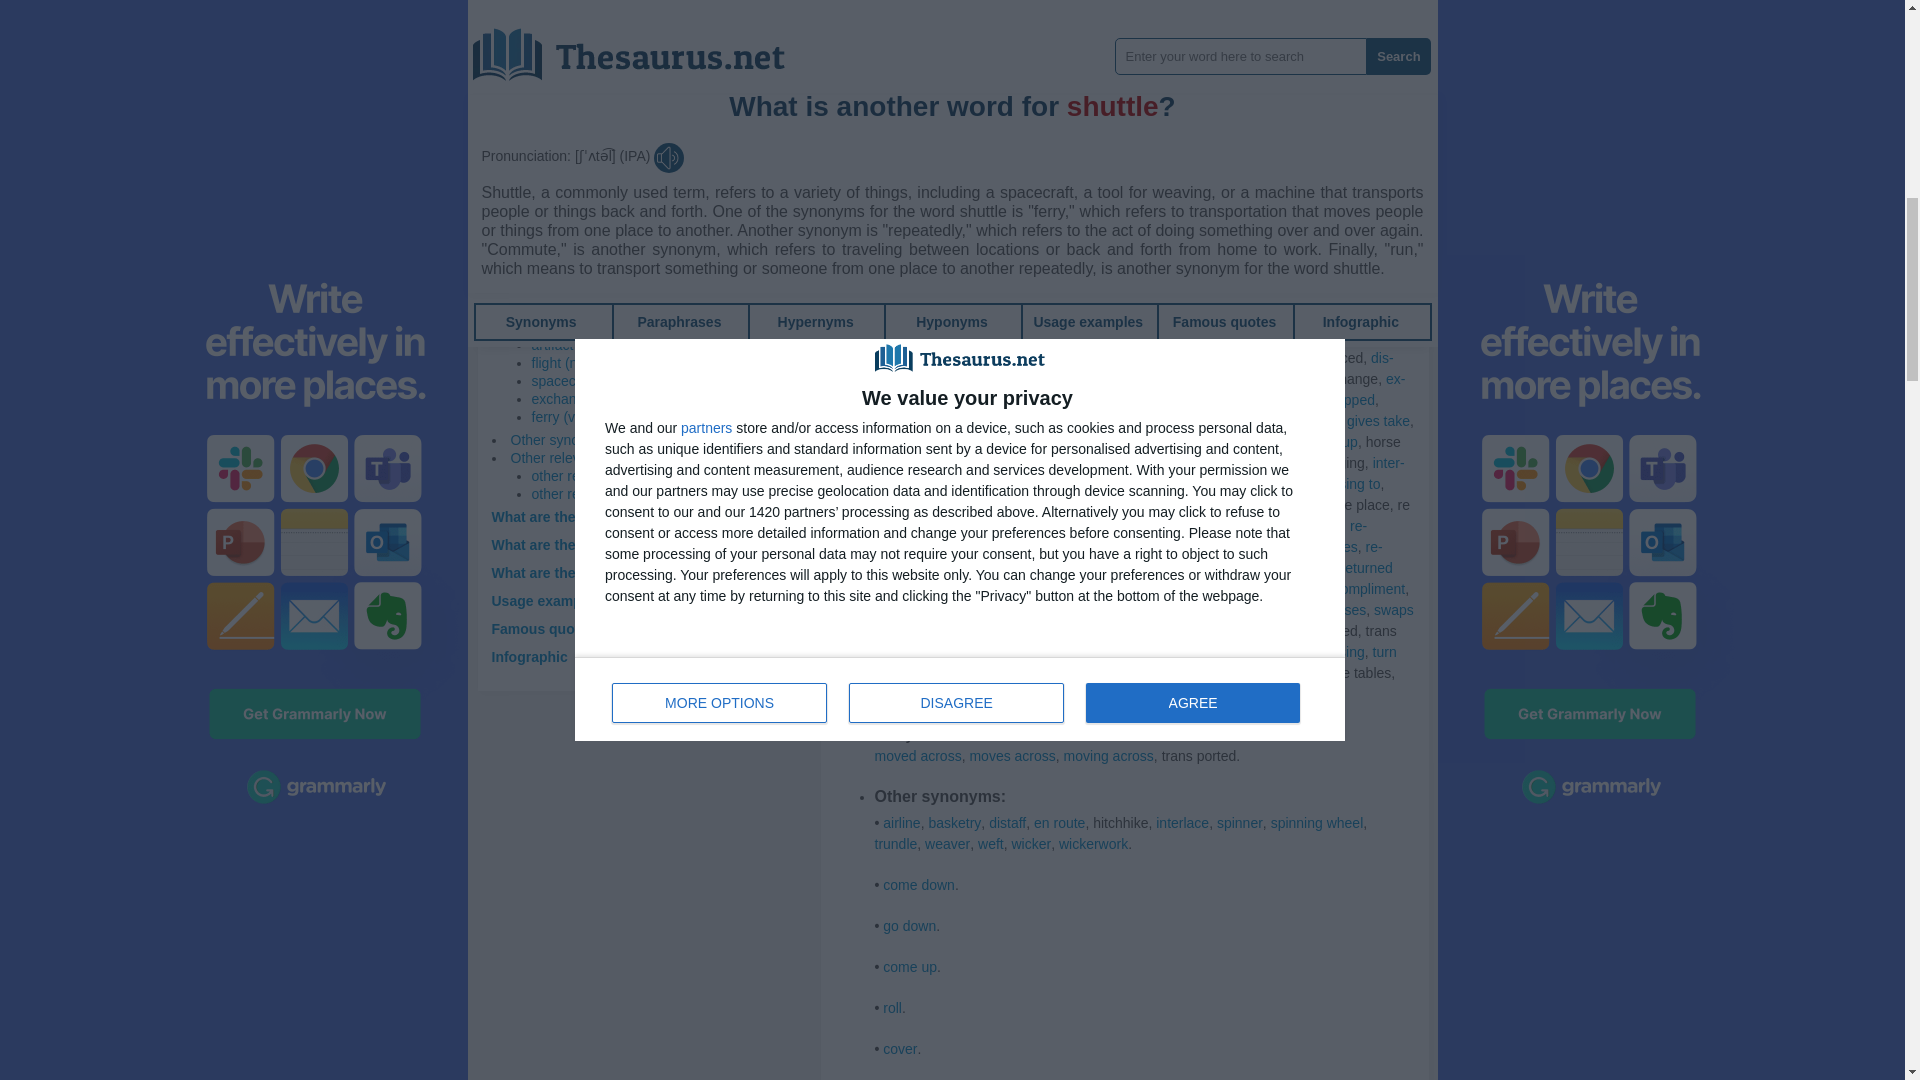 The image size is (1920, 1080). Describe the element at coordinates (611, 572) in the screenshot. I see `What are the hyponyms for shuttle?` at that location.